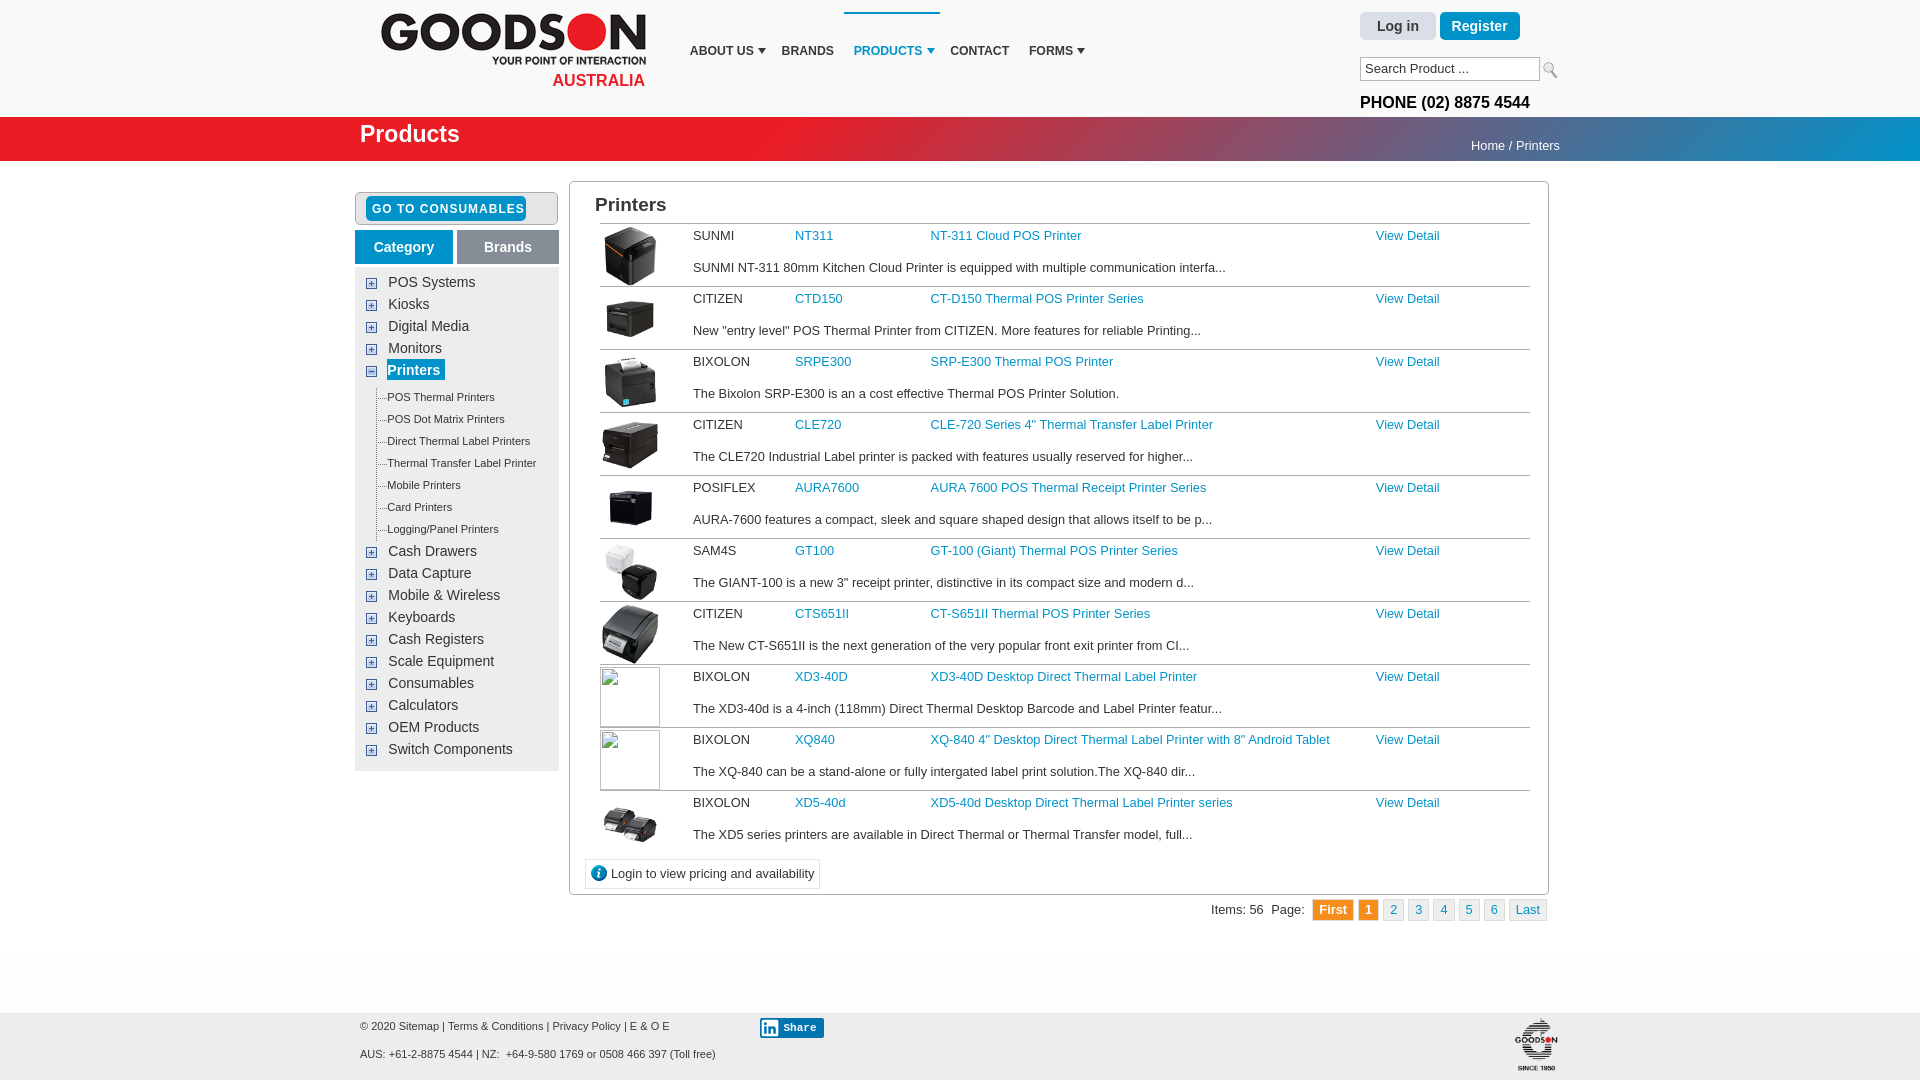 This screenshot has height=1080, width=1920. Describe the element at coordinates (419, 1026) in the screenshot. I see `Sitemap` at that location.